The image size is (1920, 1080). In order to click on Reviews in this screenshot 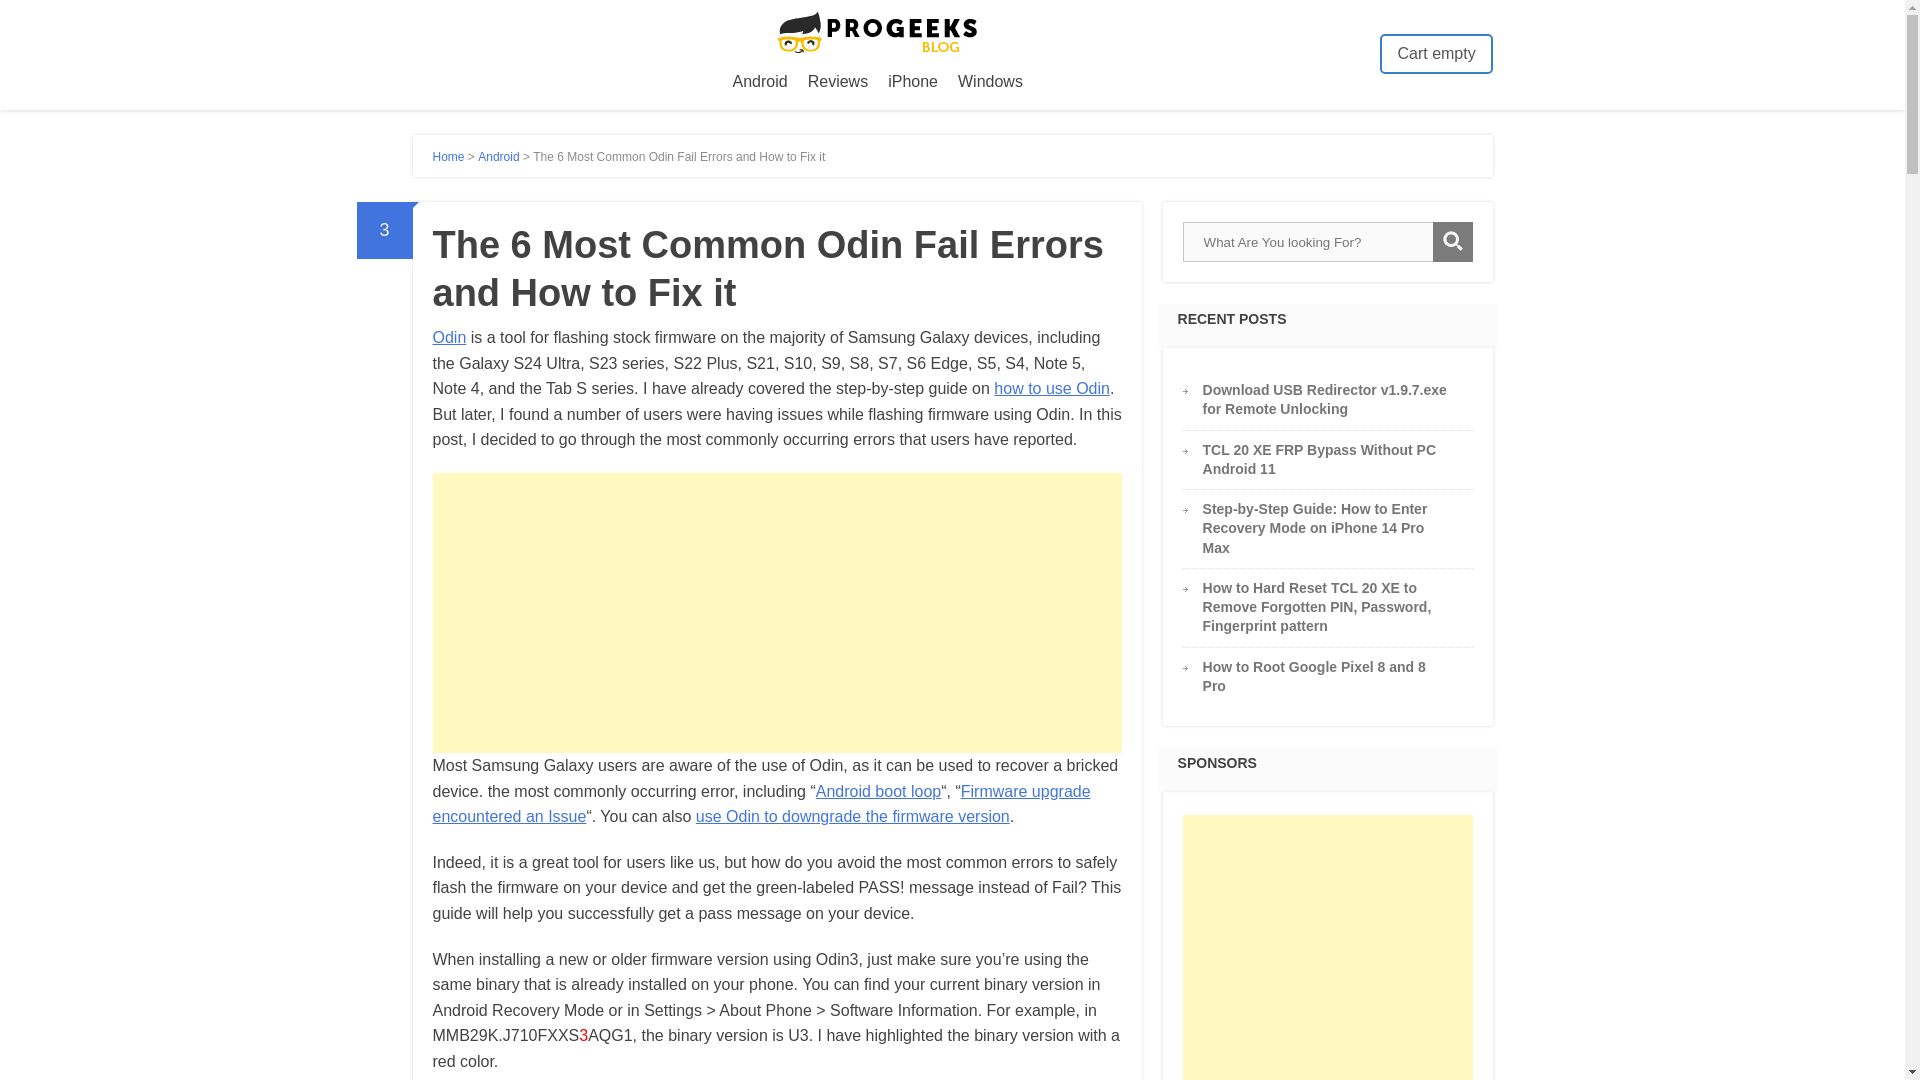, I will do `click(838, 82)`.